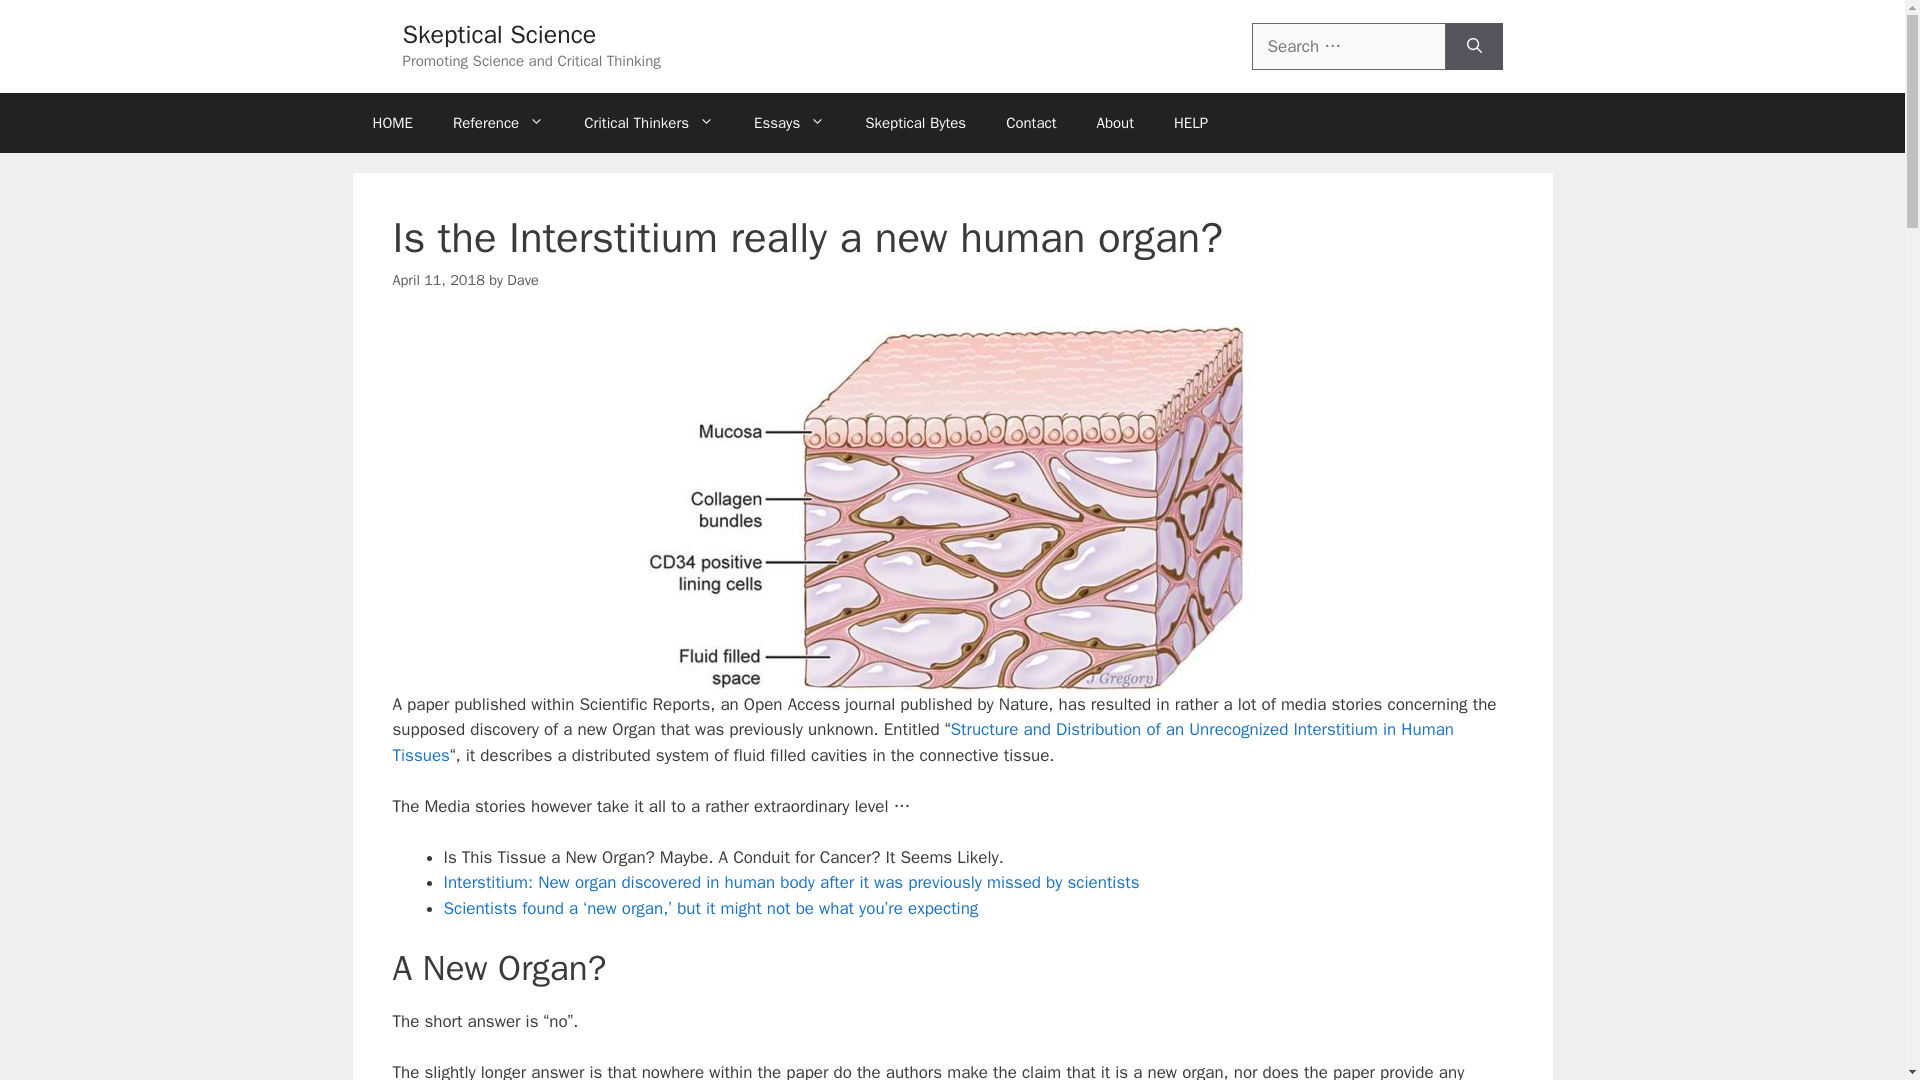 The image size is (1920, 1080). I want to click on Skeptical Bytes, so click(915, 122).